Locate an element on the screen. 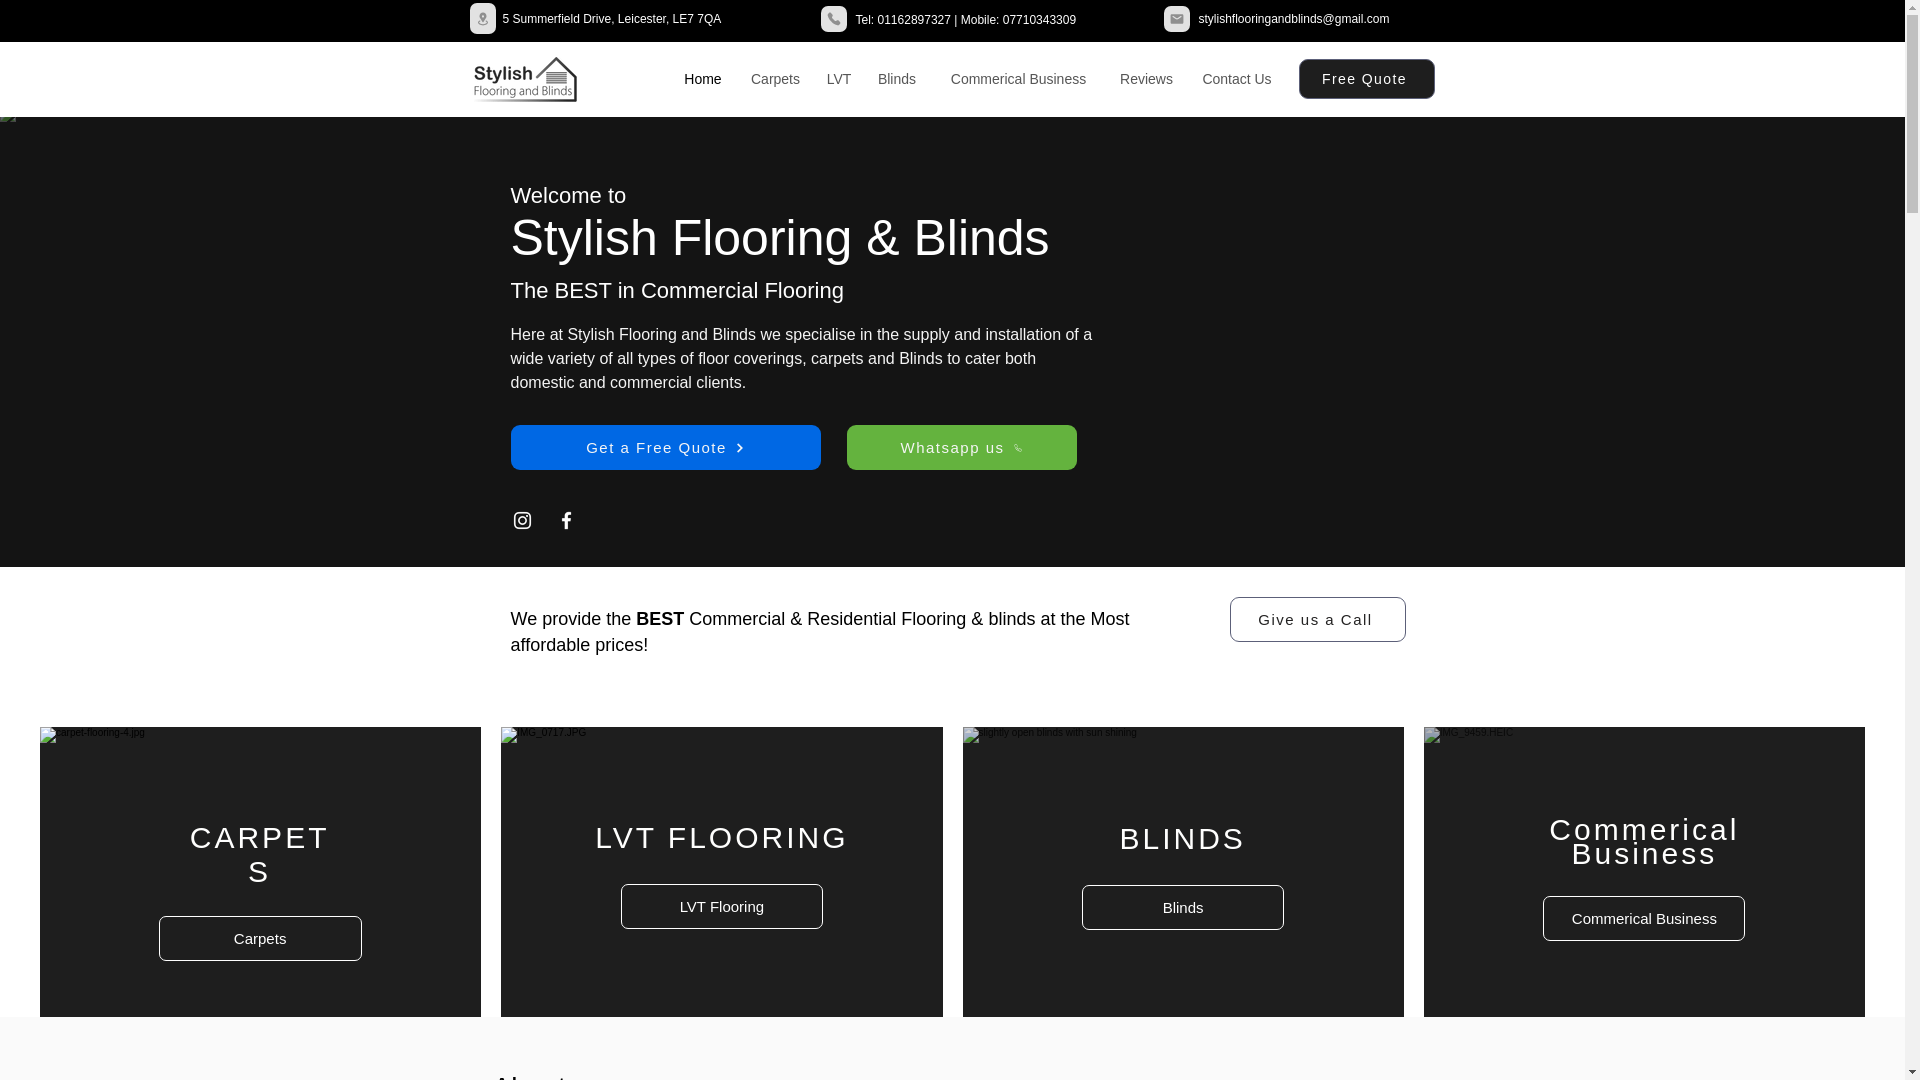 This screenshot has height=1080, width=1920. Commerical Business is located at coordinates (1644, 918).